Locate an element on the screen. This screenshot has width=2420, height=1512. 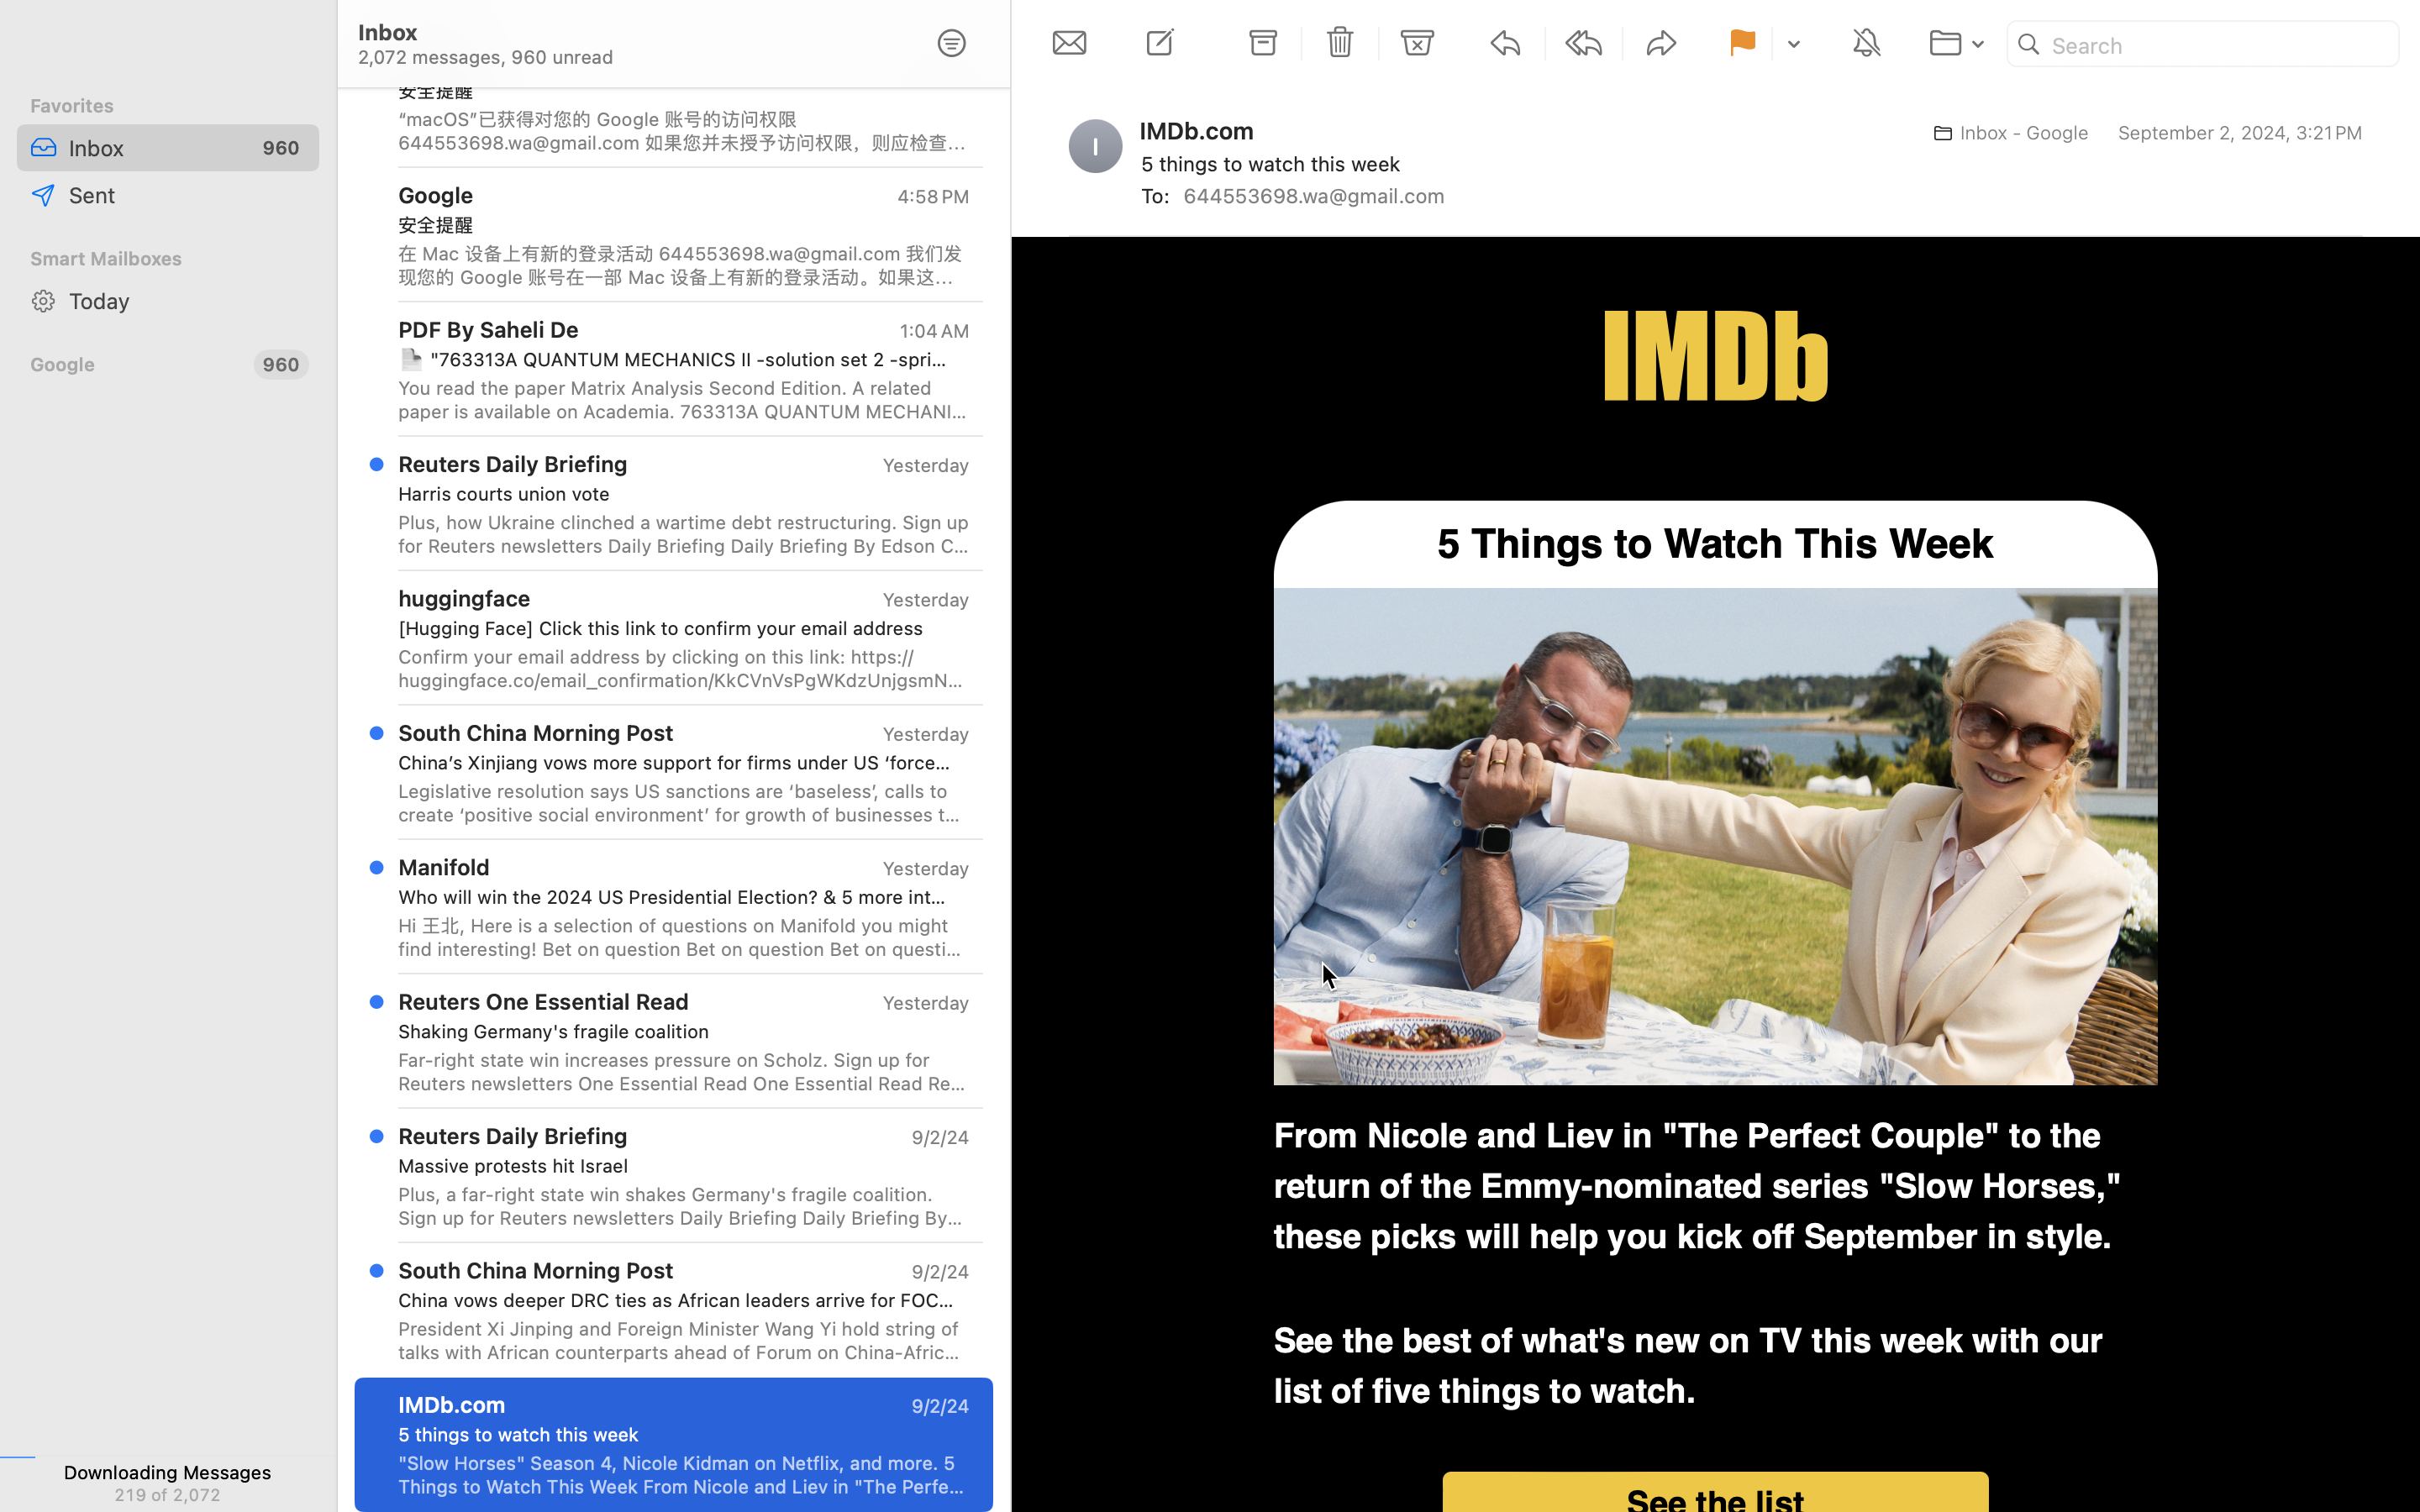
See the list is located at coordinates (1716, 1504).